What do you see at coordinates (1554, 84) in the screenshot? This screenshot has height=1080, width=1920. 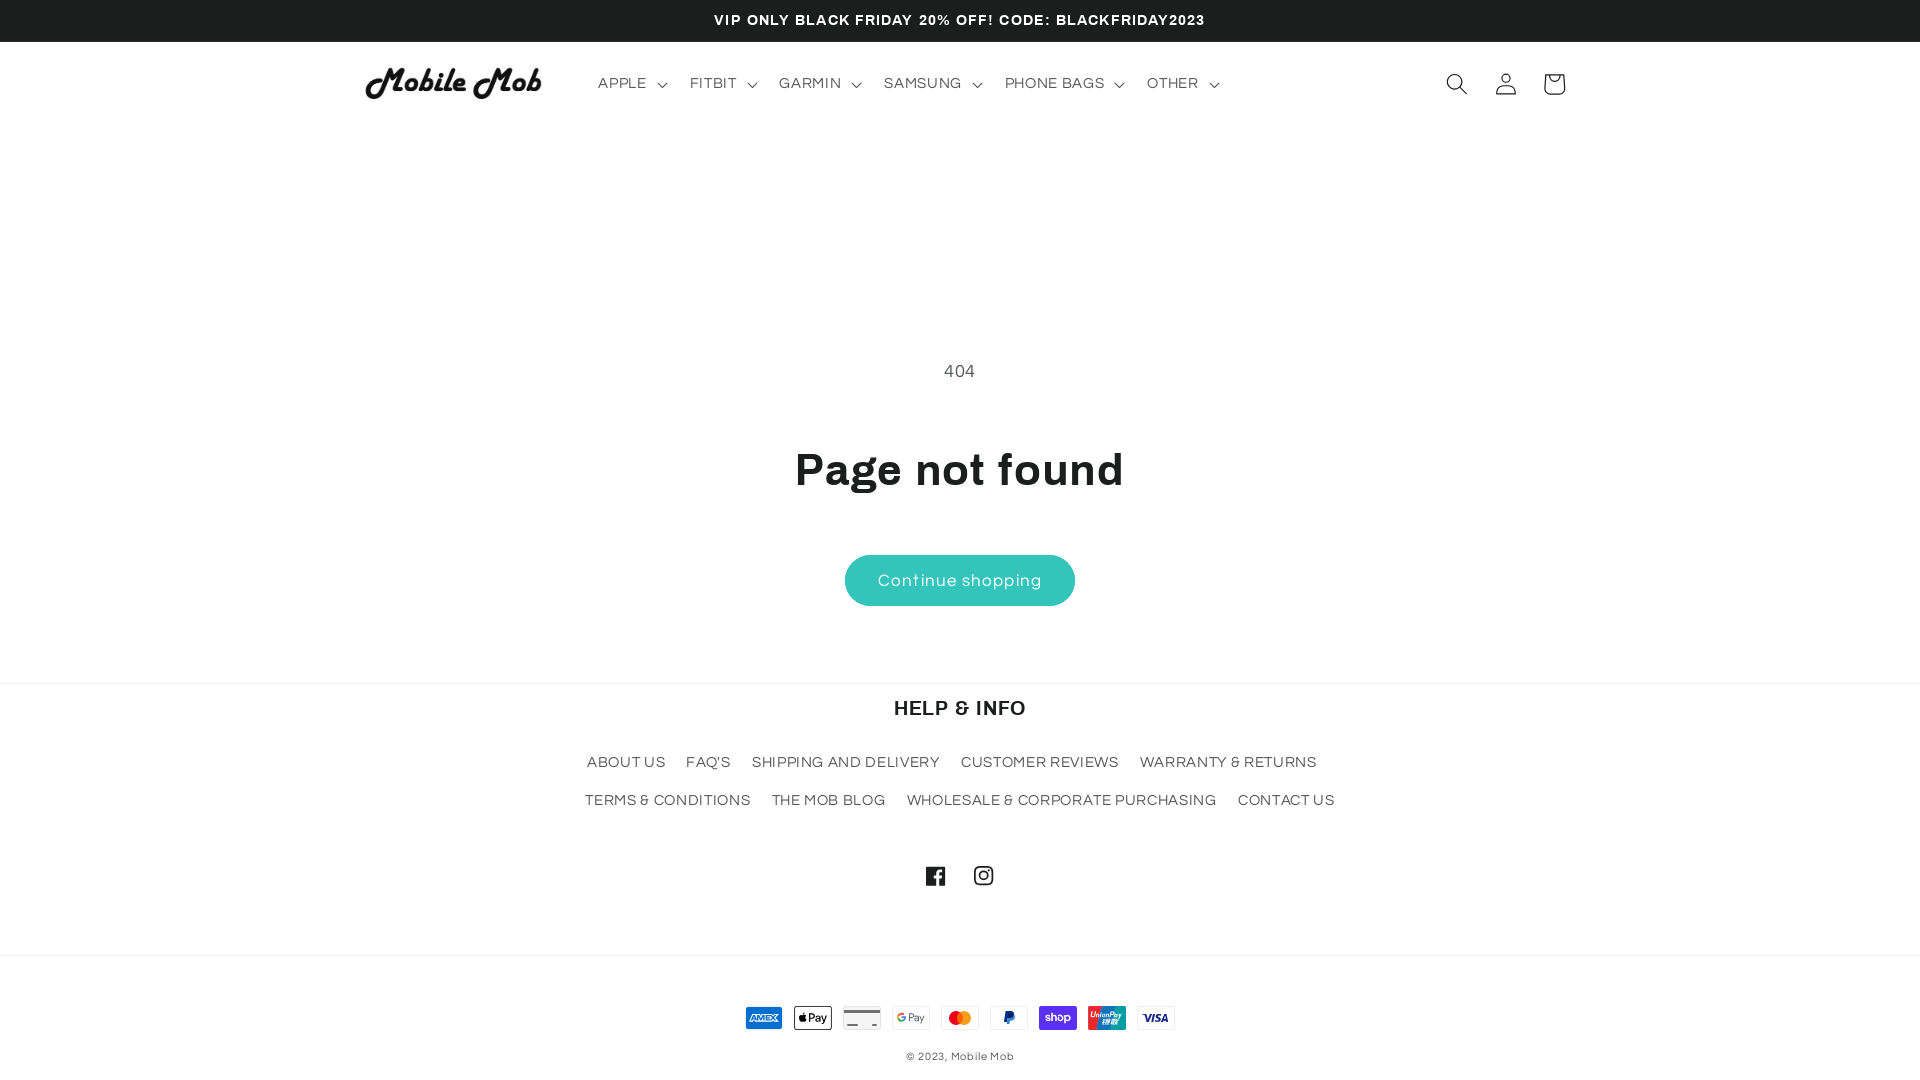 I see `Cart` at bounding box center [1554, 84].